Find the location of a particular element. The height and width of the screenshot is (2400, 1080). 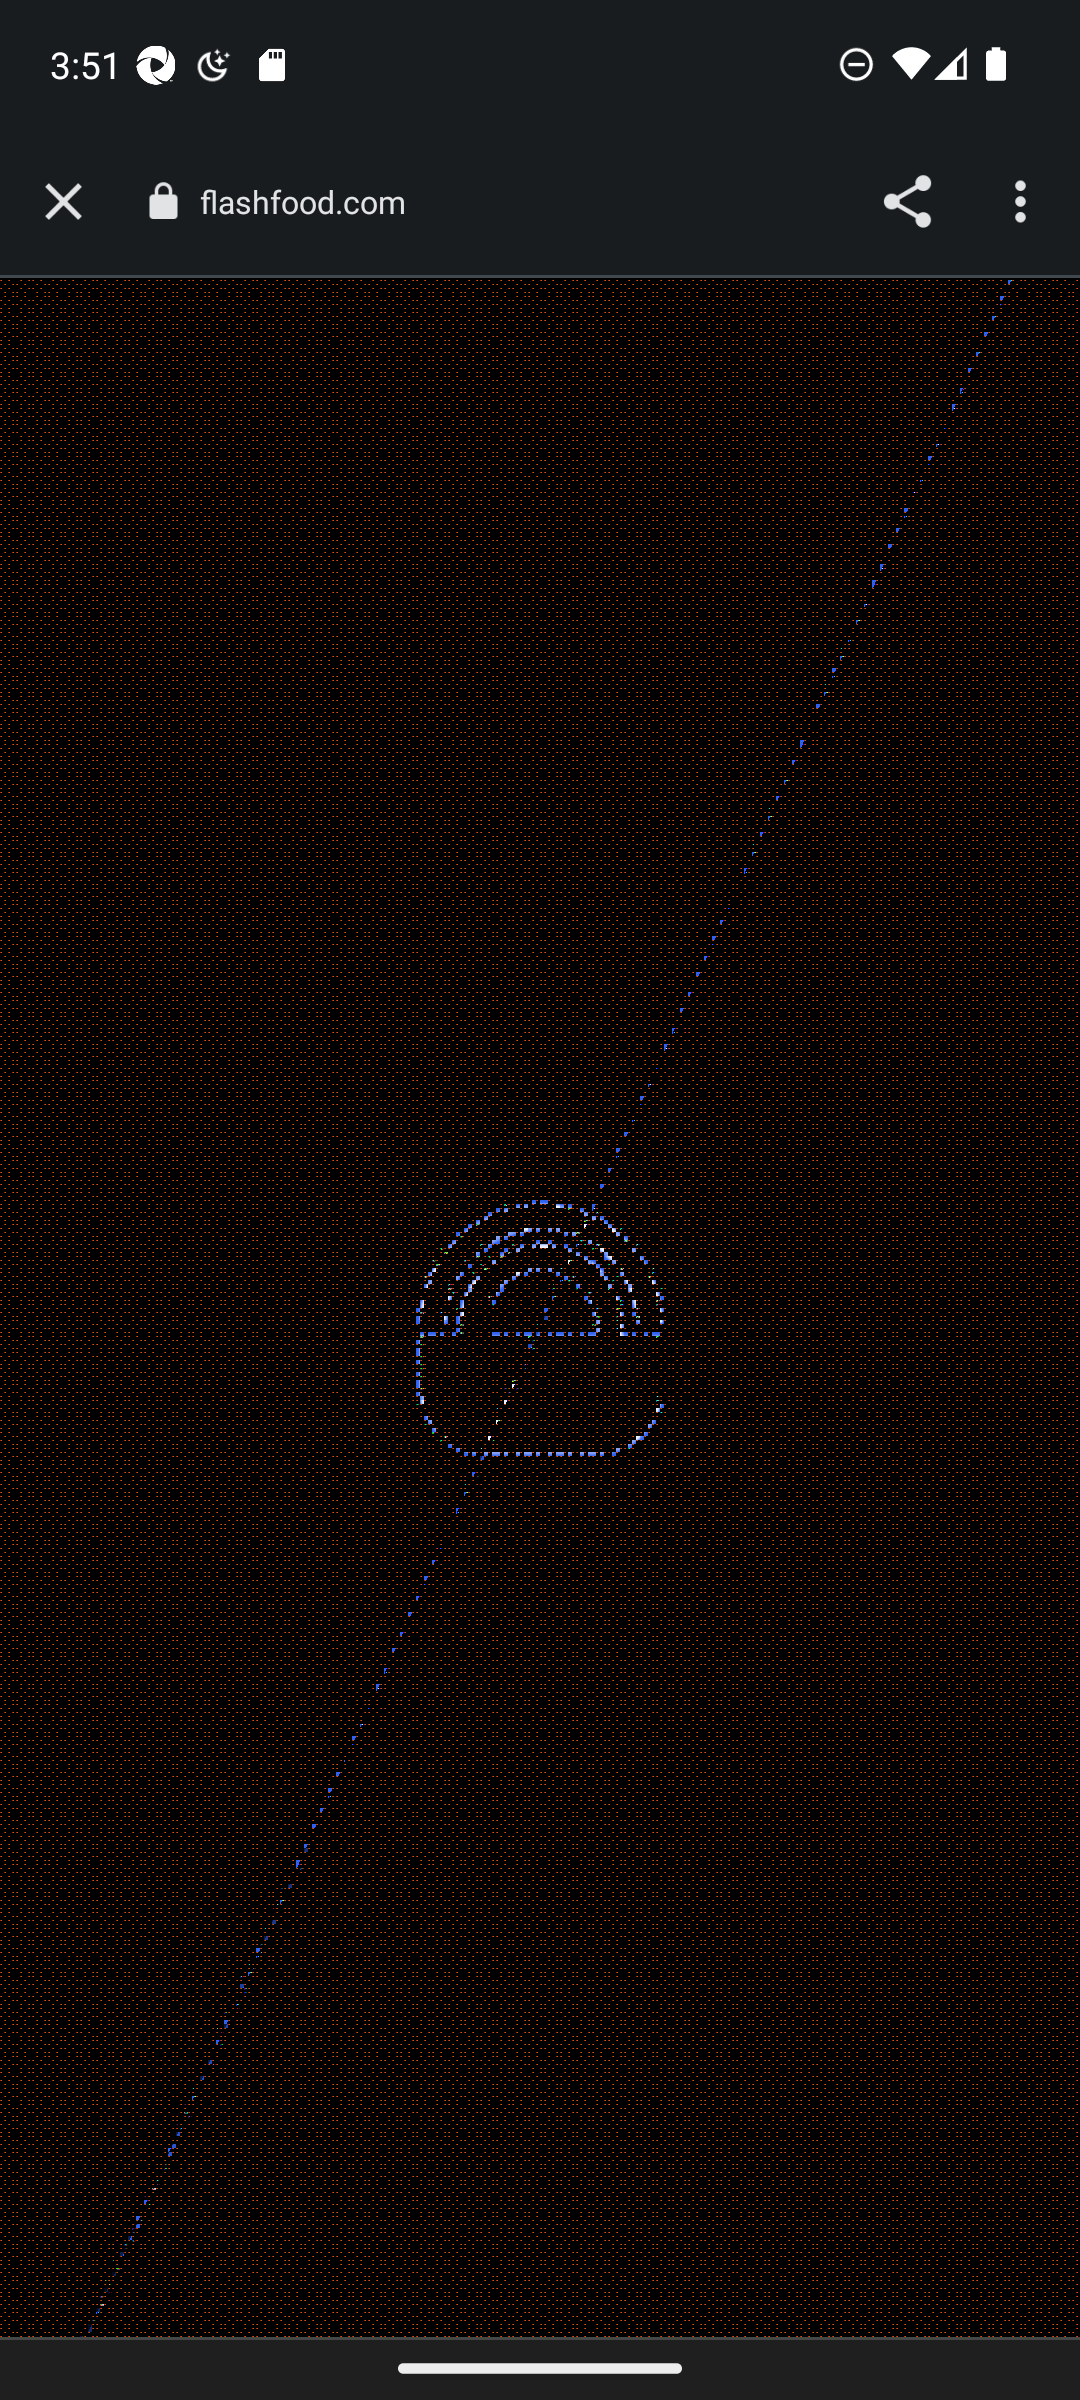

Share is located at coordinates (906, 202).